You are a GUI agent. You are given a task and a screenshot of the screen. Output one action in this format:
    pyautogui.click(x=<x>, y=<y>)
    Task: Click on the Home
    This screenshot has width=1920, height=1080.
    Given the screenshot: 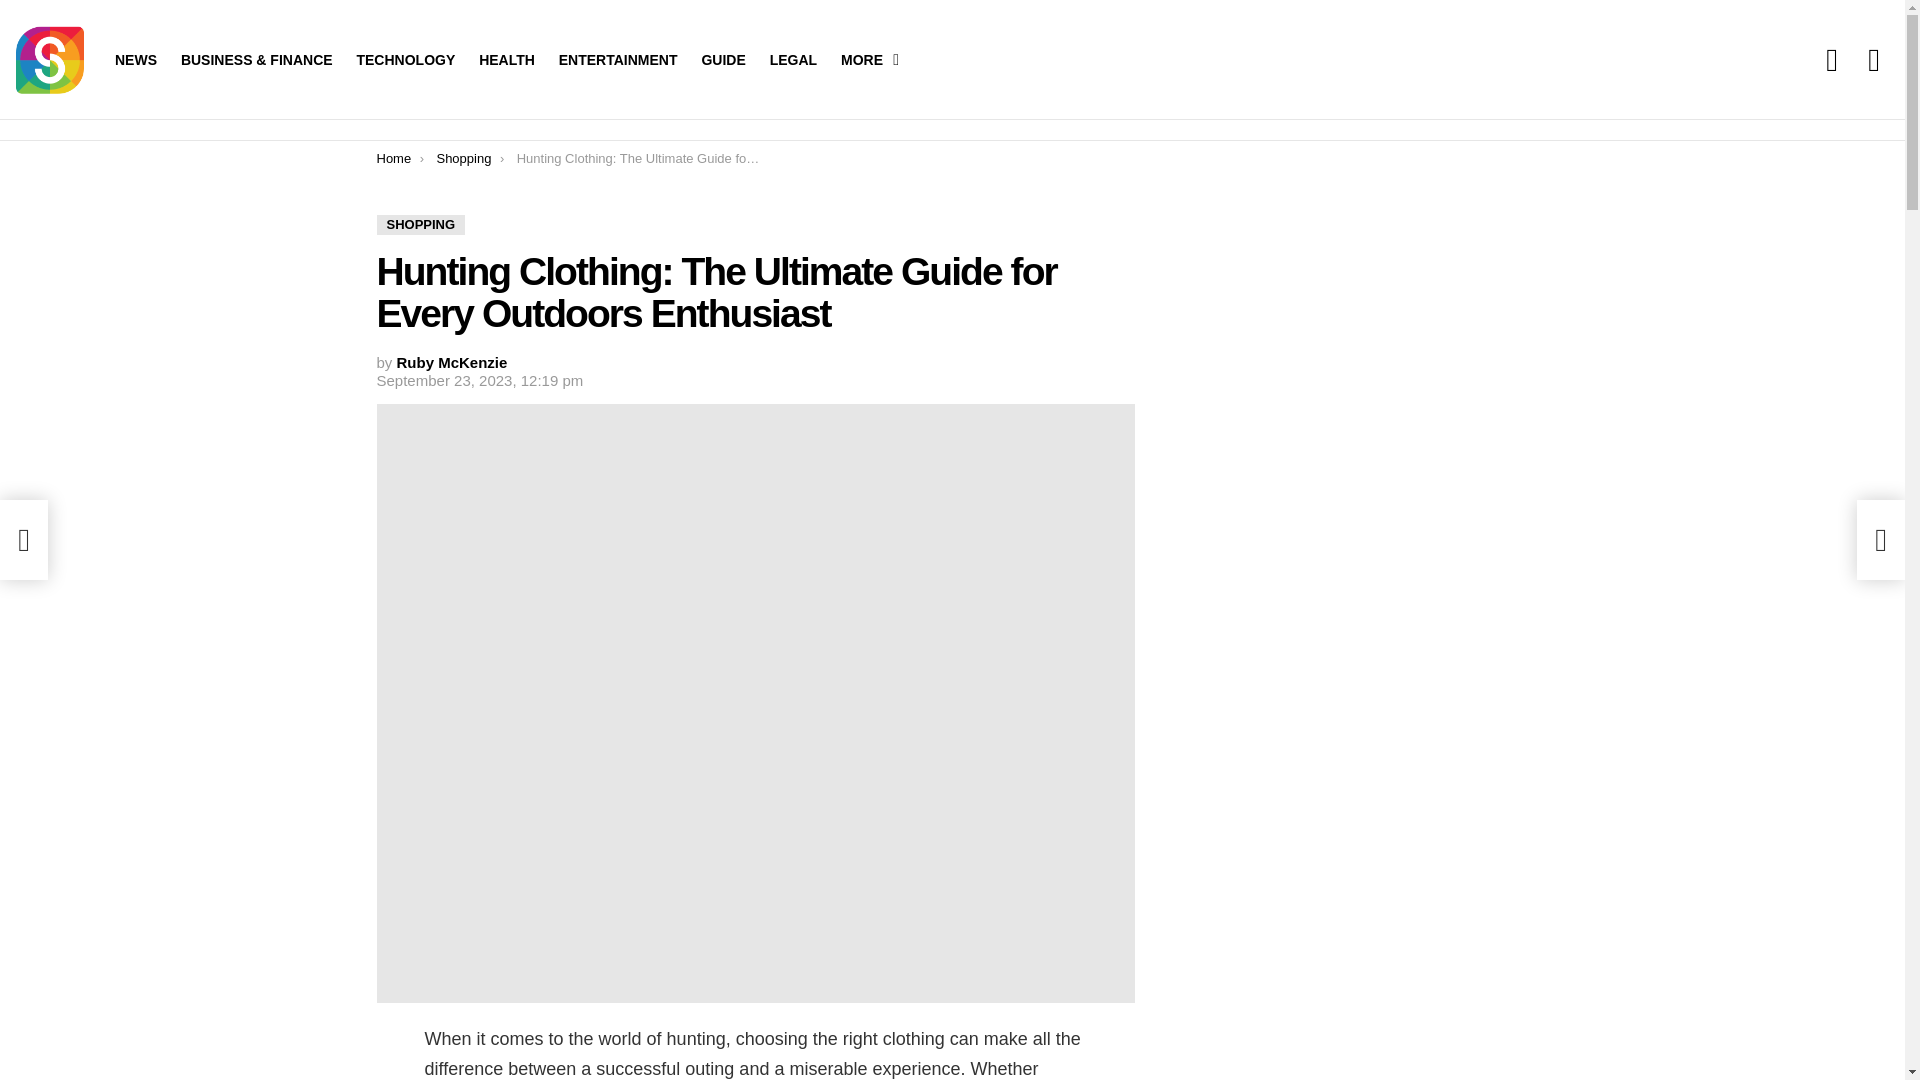 What is the action you would take?
    pyautogui.click(x=393, y=158)
    